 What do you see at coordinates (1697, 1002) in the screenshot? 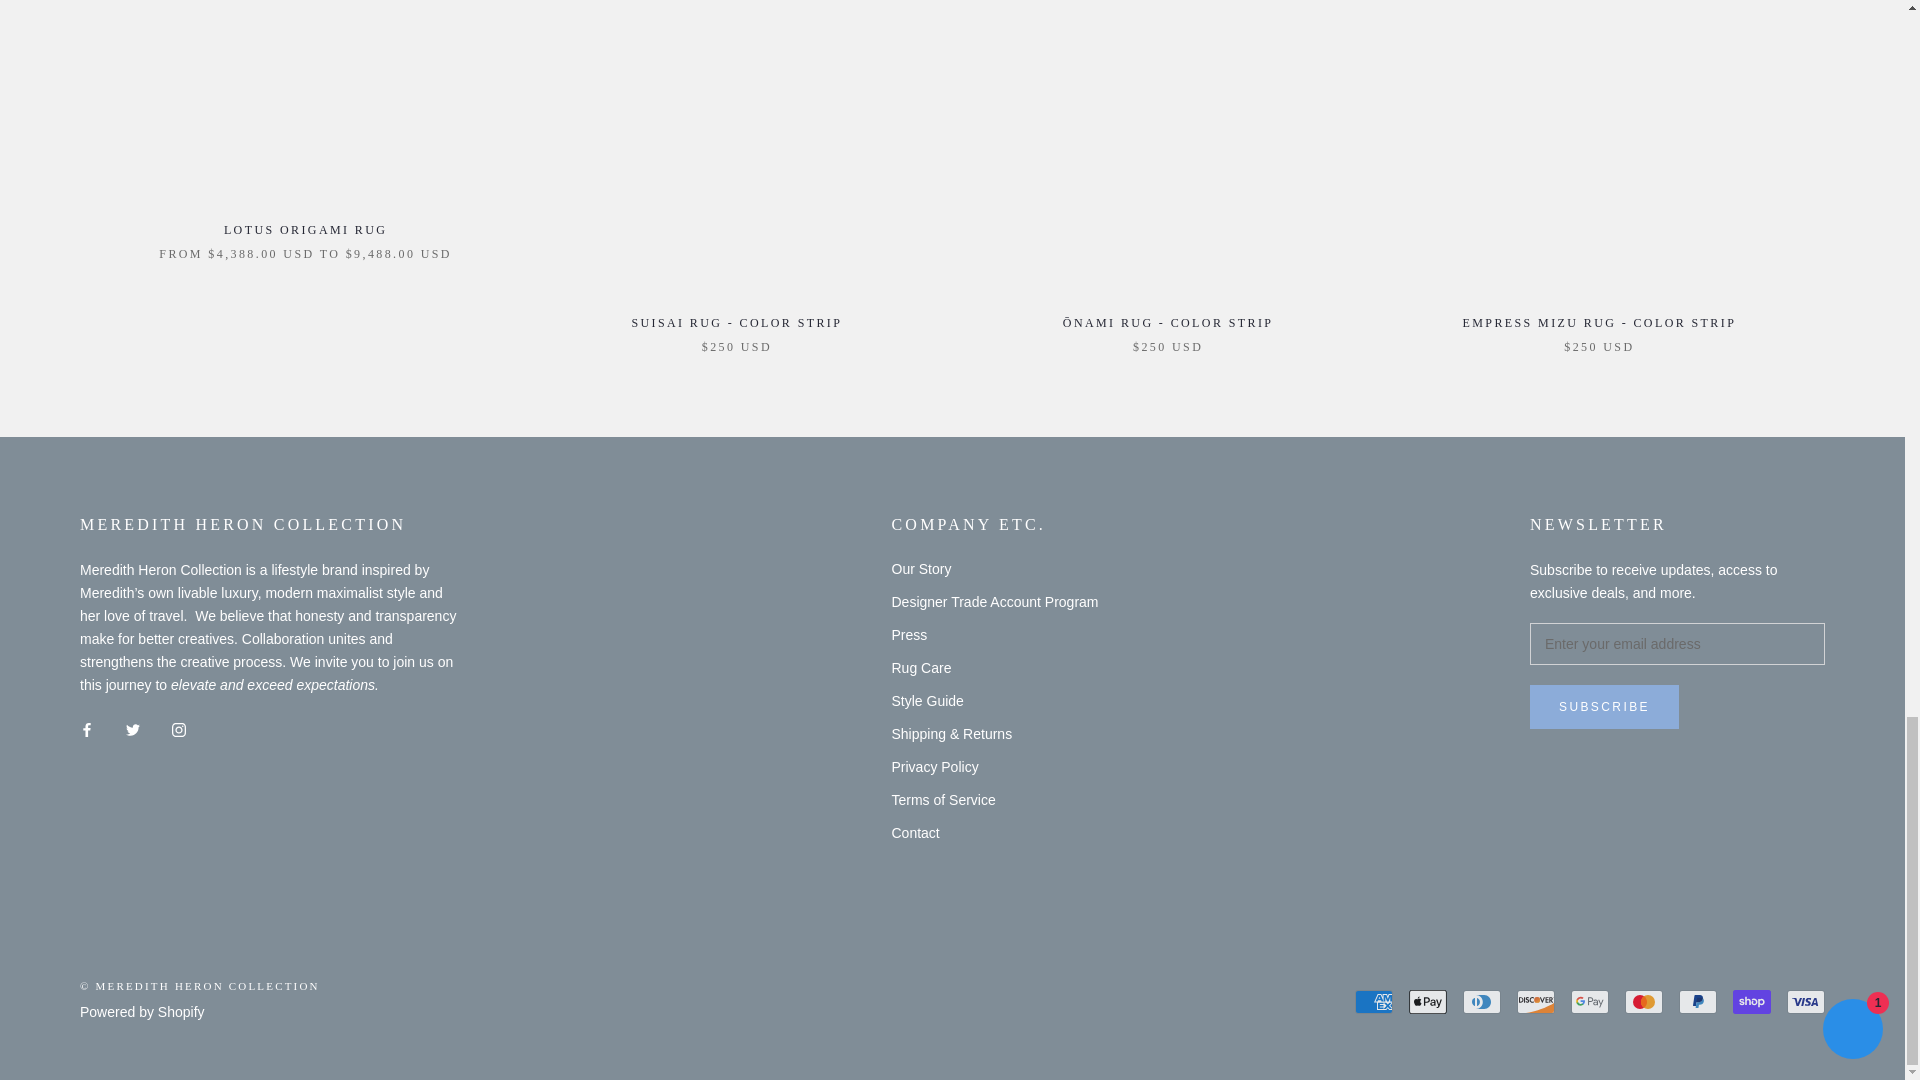
I see `PayPal` at bounding box center [1697, 1002].